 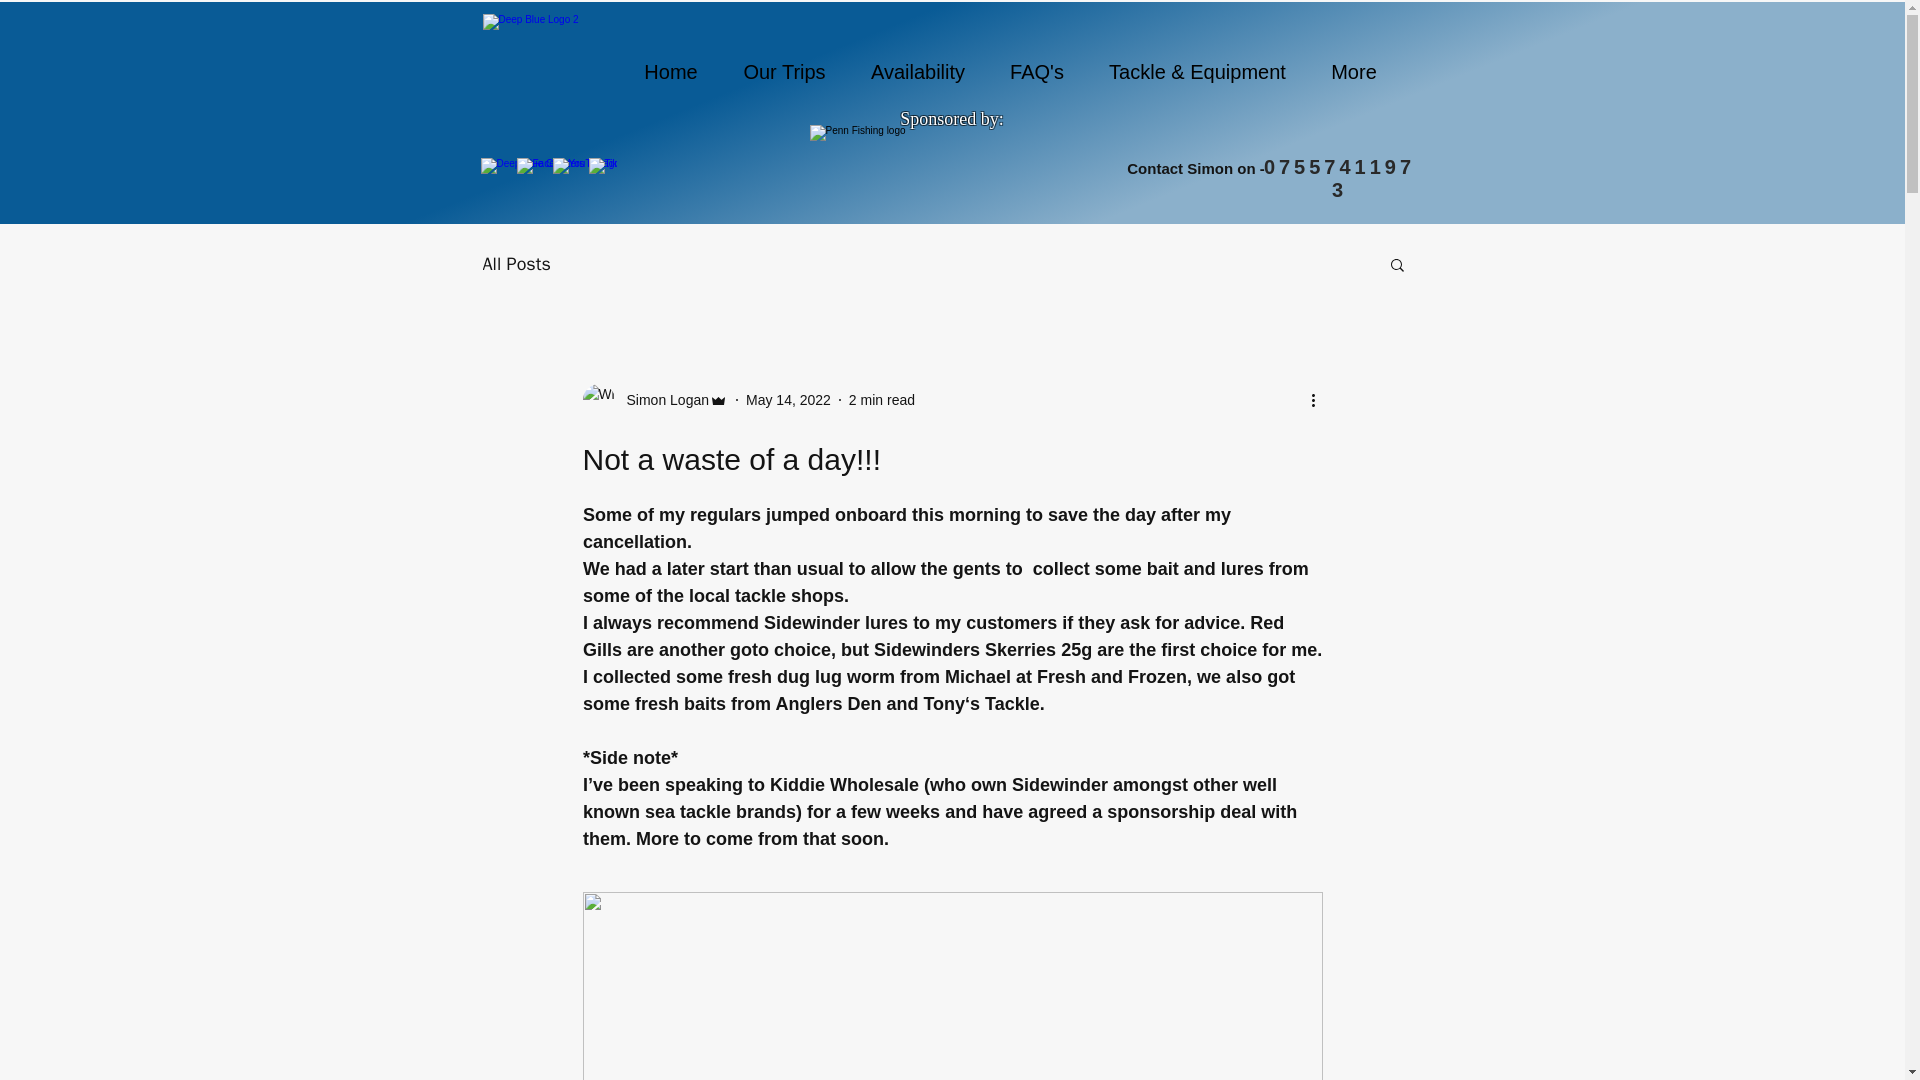 I want to click on 2 min read, so click(x=882, y=400).